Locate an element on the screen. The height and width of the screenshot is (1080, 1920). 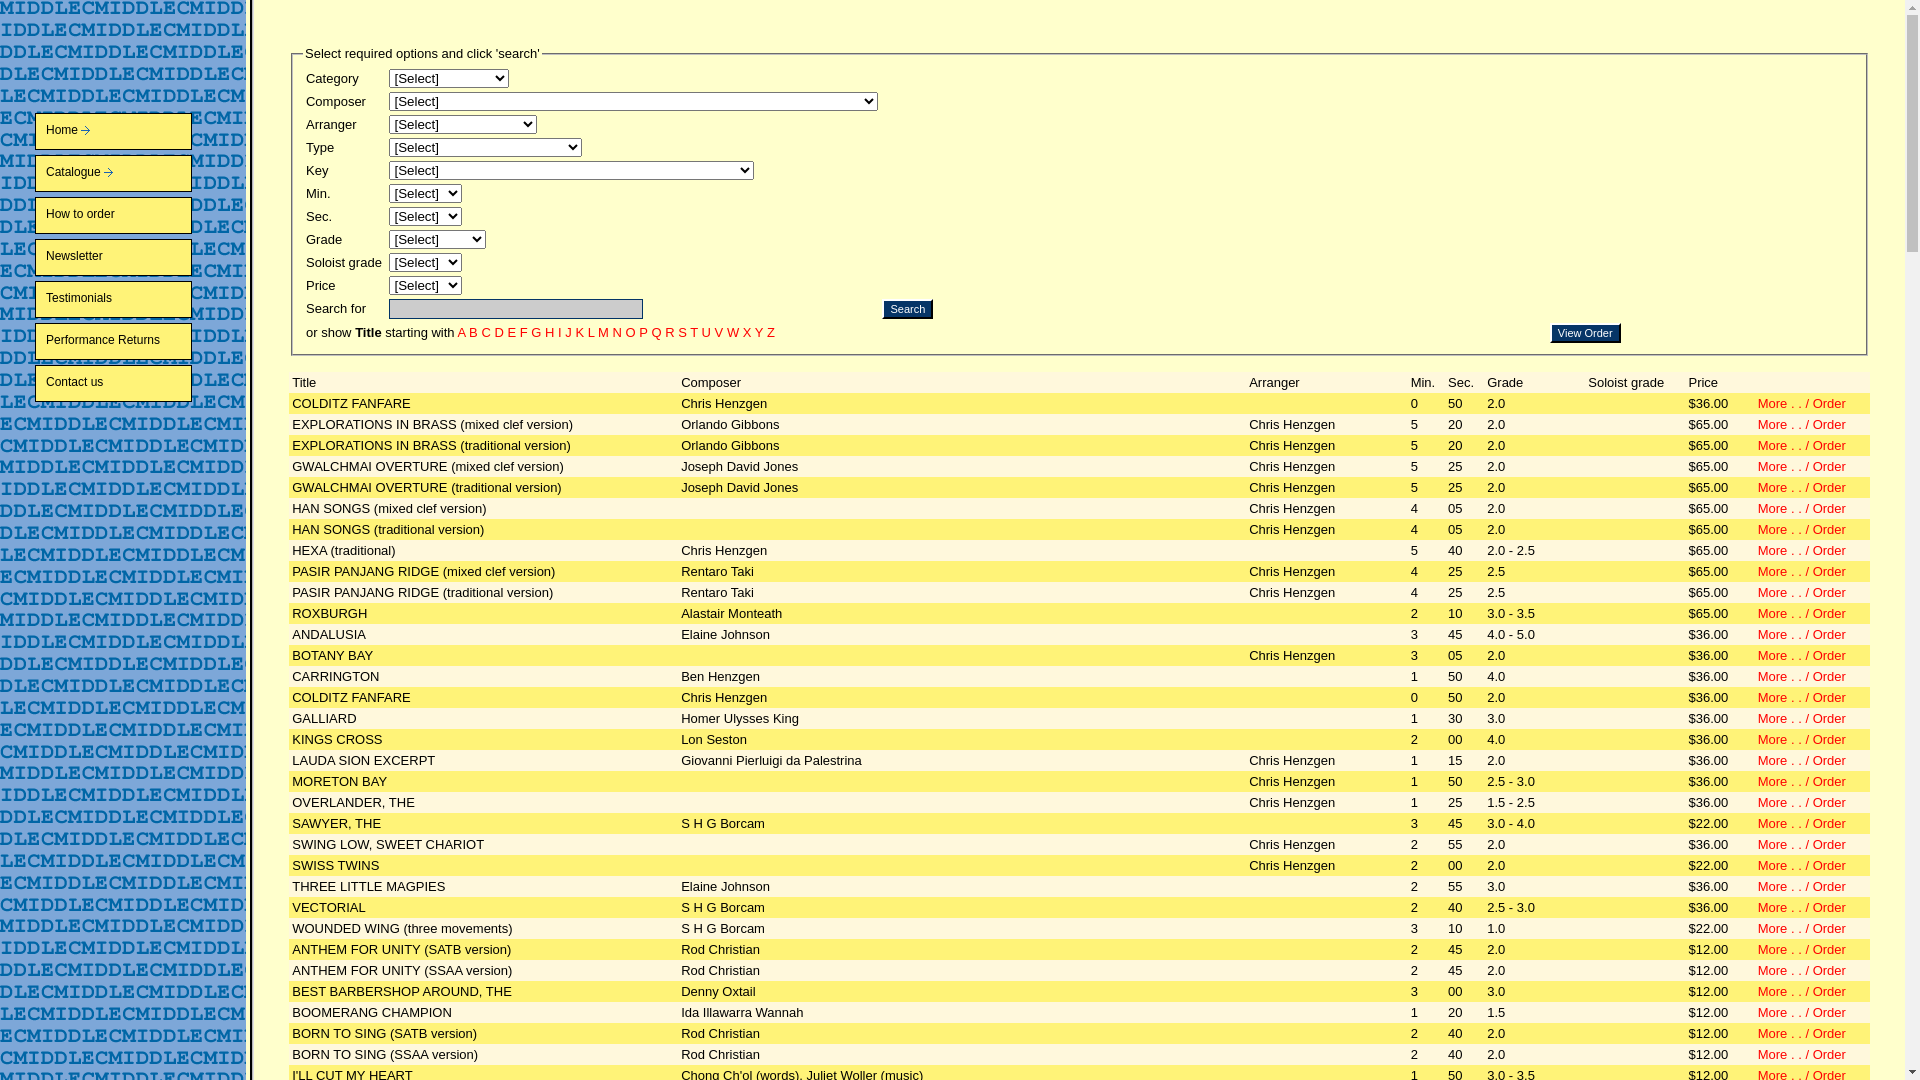
More . . / Order is located at coordinates (1802, 782).